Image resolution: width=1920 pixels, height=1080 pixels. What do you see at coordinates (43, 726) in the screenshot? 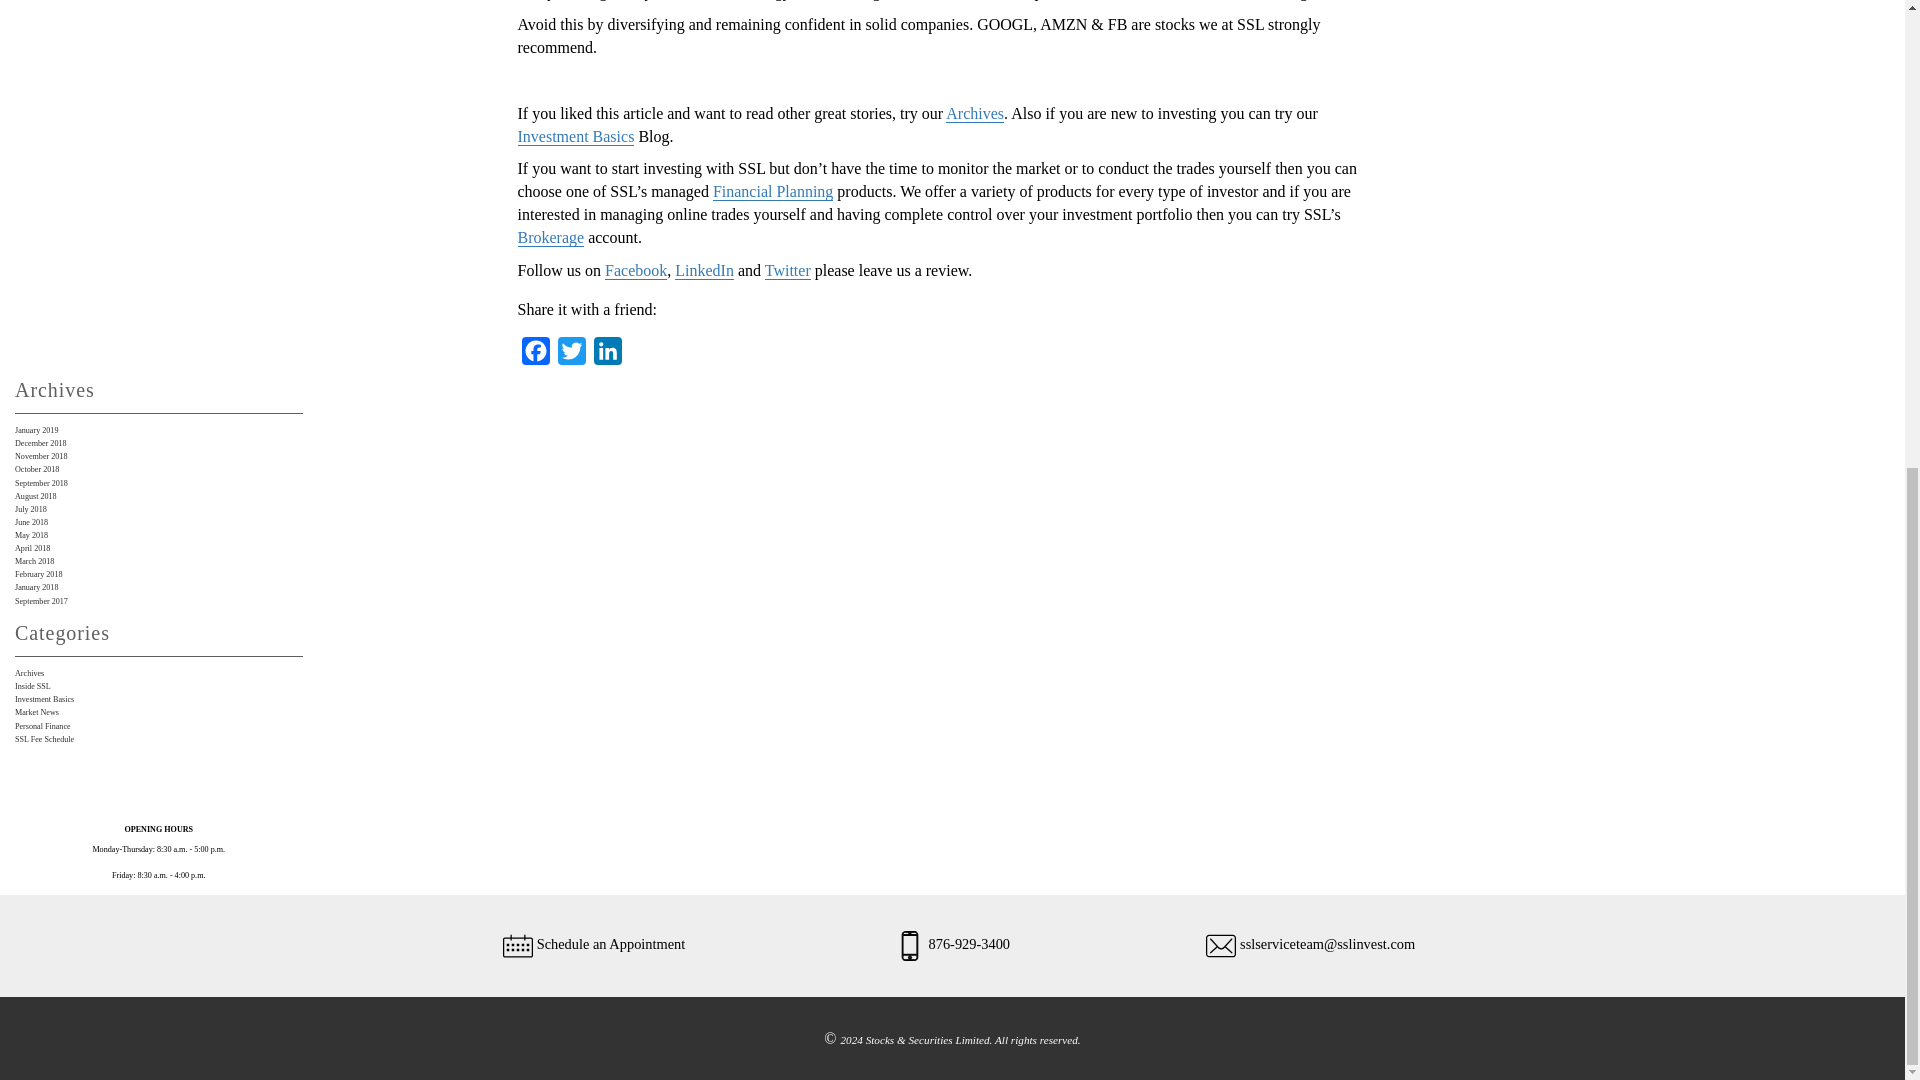
I see `Personal Finance` at bounding box center [43, 726].